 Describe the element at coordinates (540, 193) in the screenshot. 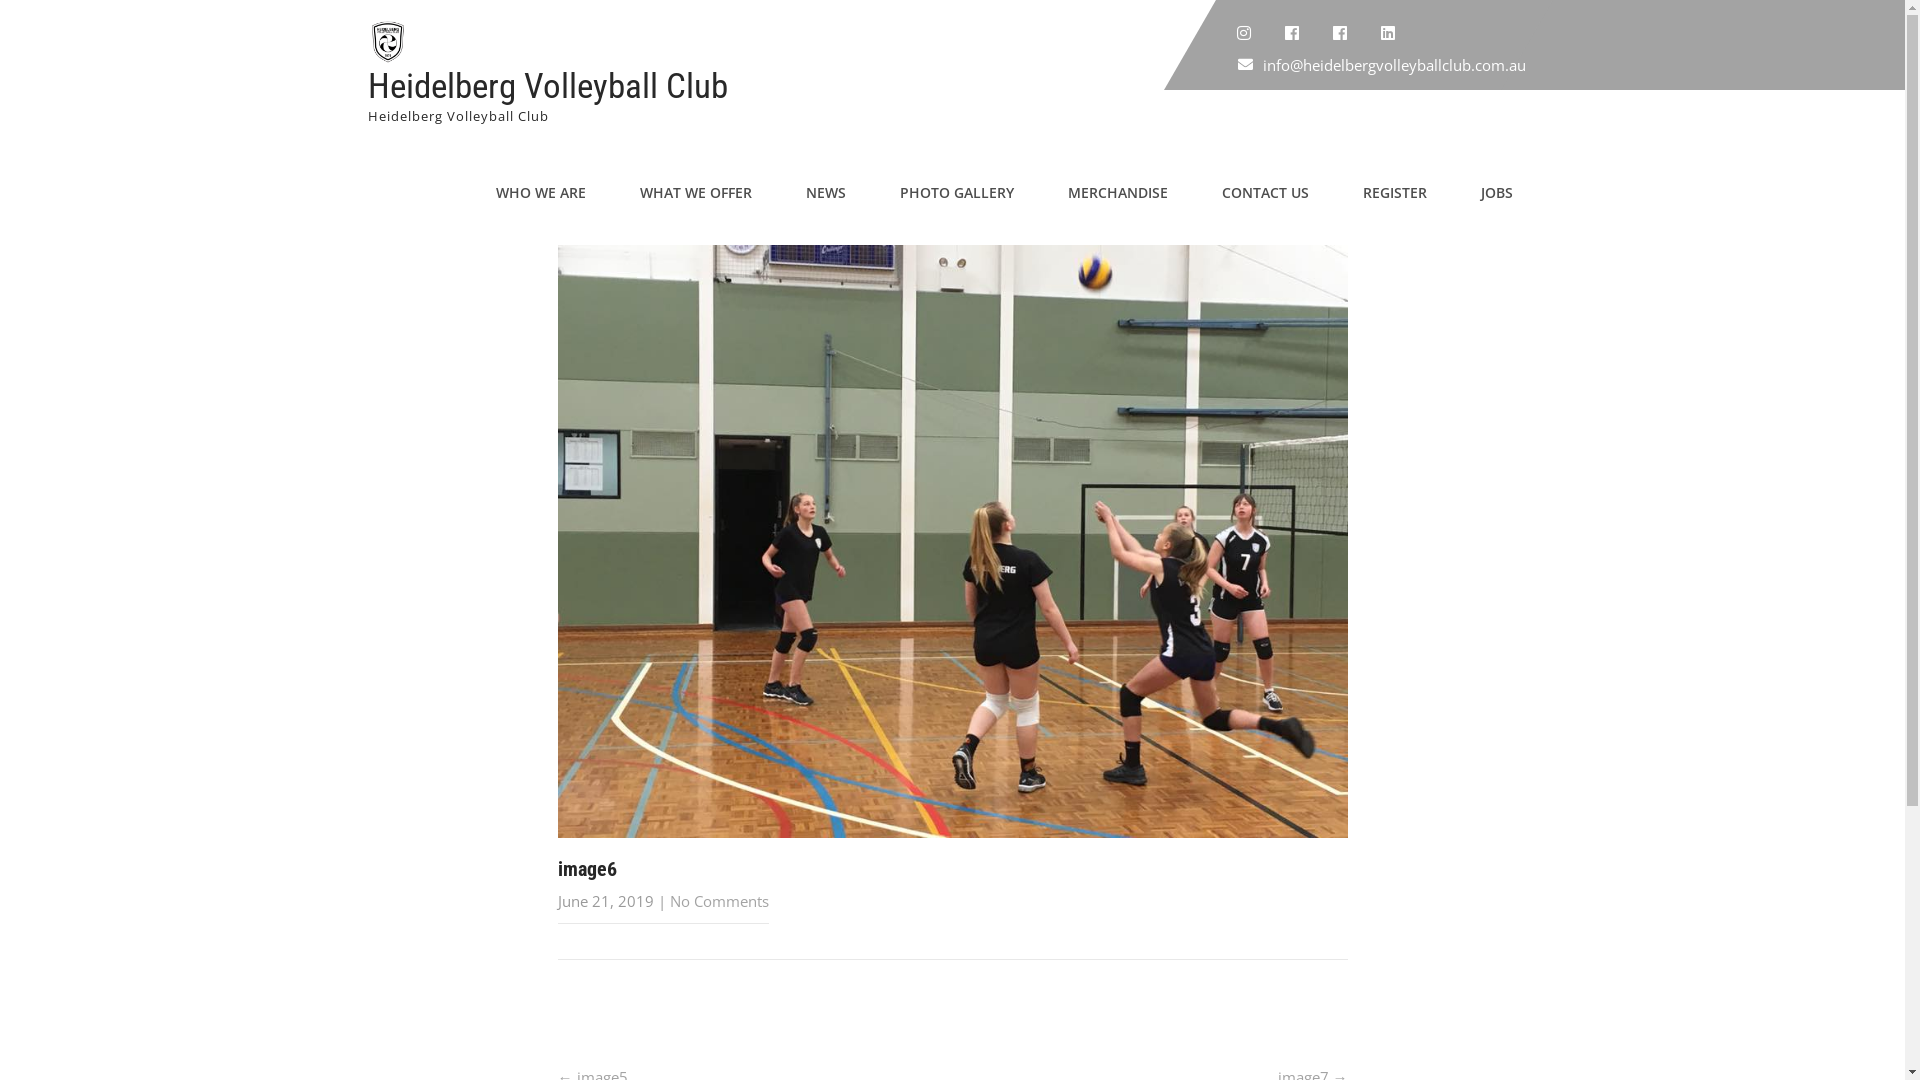

I see `WHO WE ARE` at that location.